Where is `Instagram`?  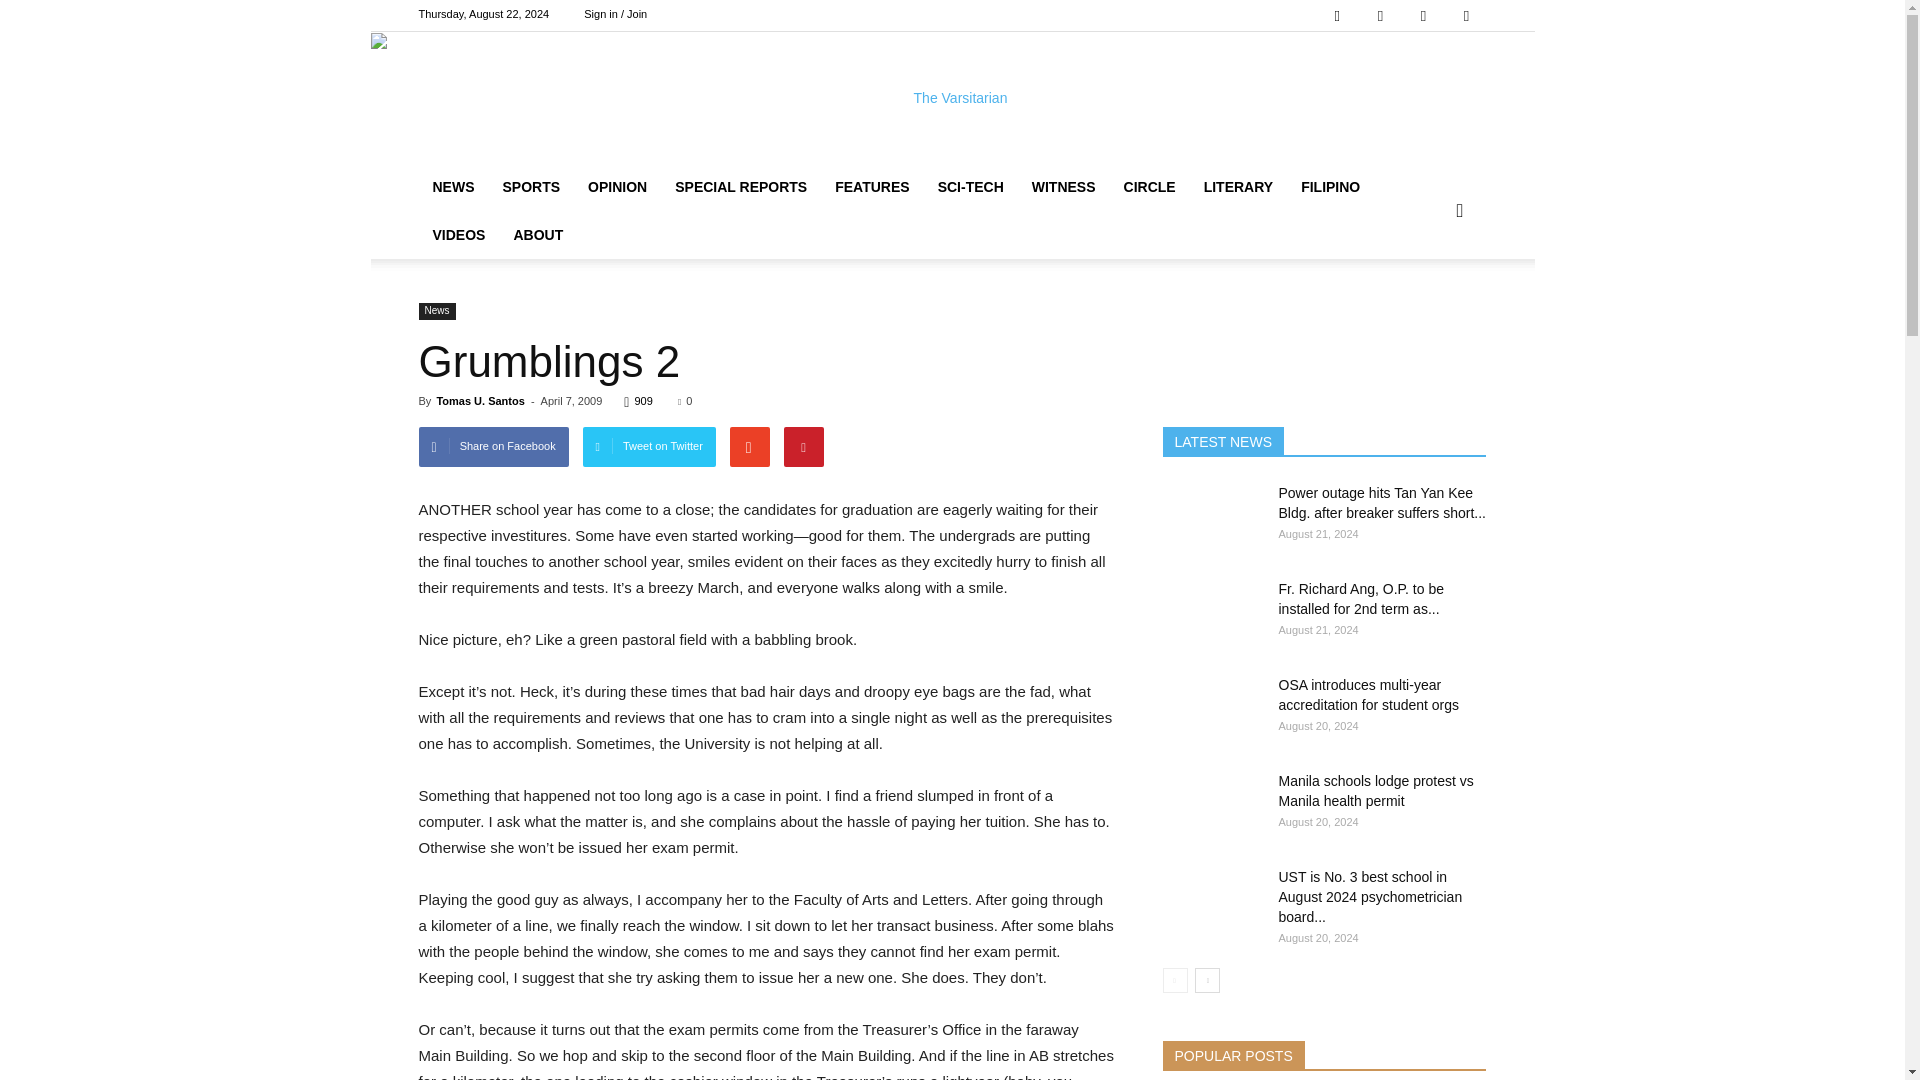 Instagram is located at coordinates (1379, 16).